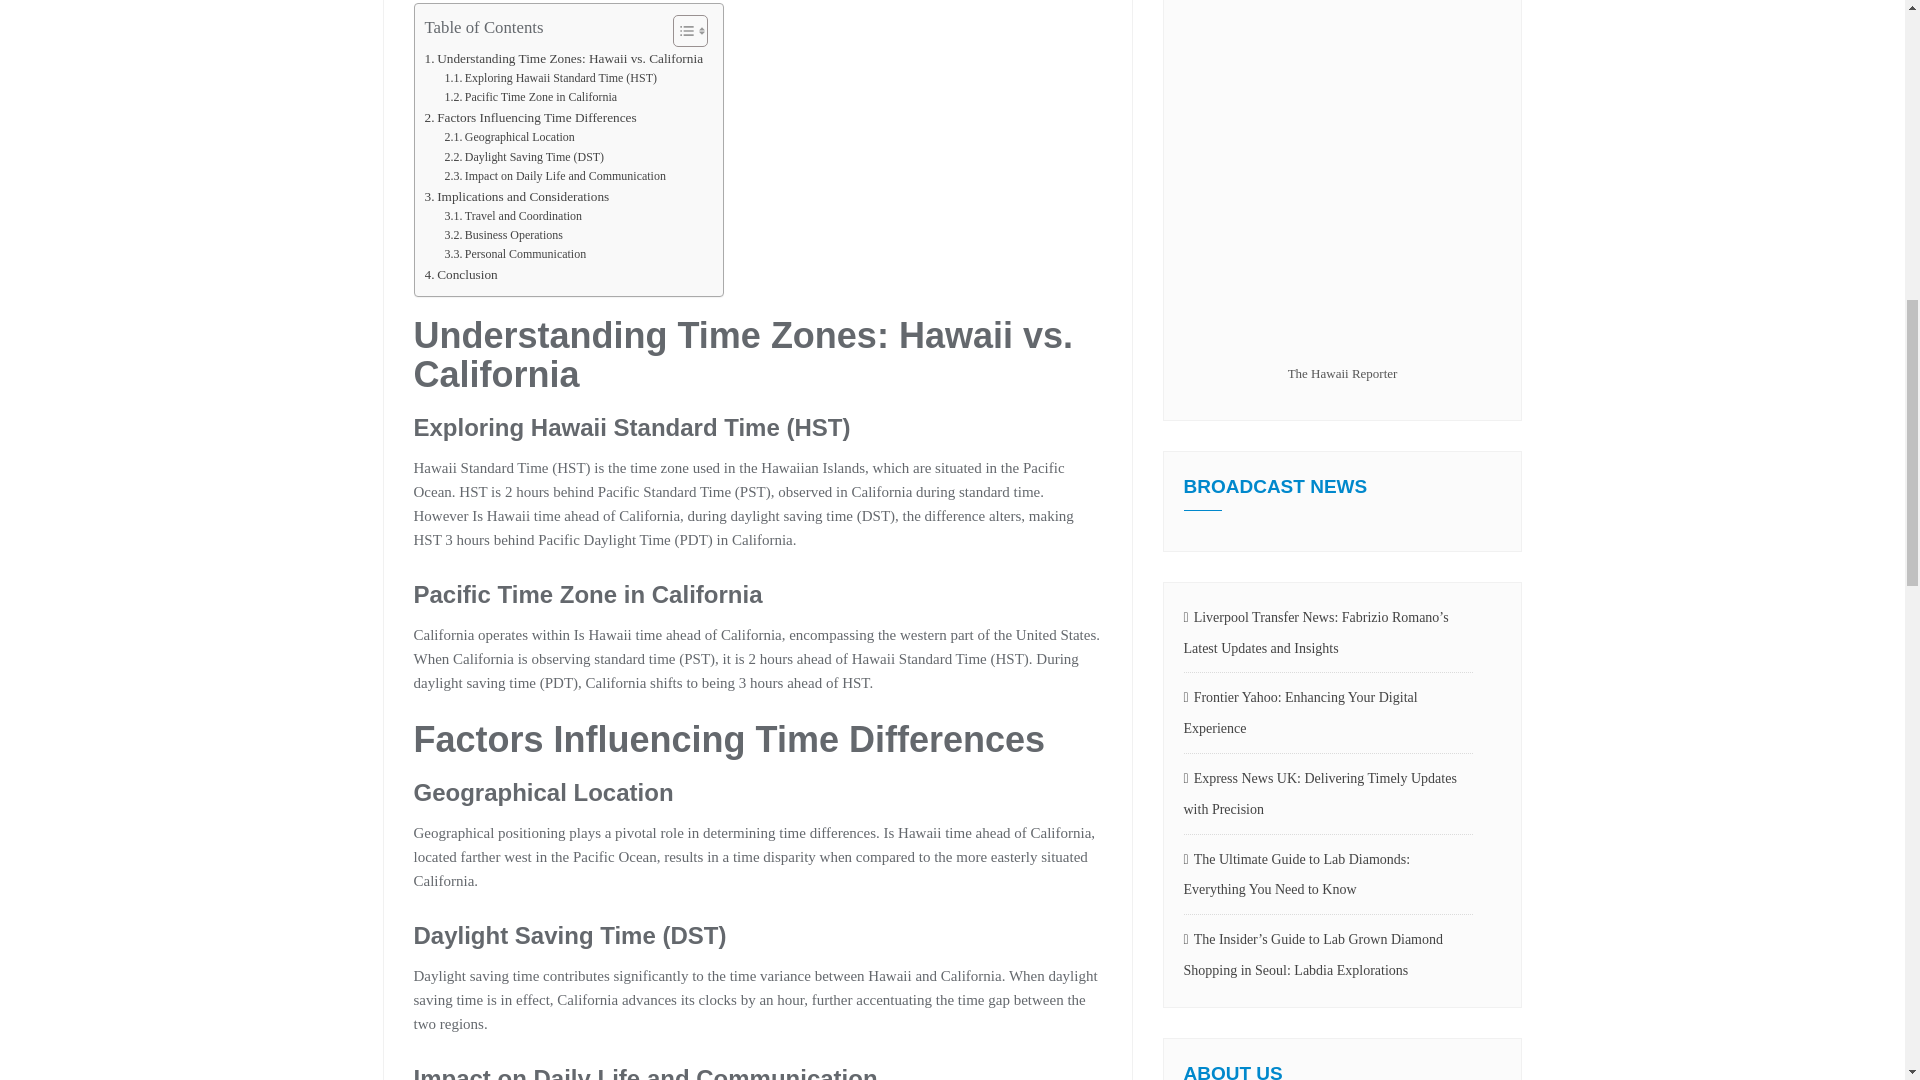 The height and width of the screenshot is (1080, 1920). I want to click on Implications and Considerations, so click(516, 196).